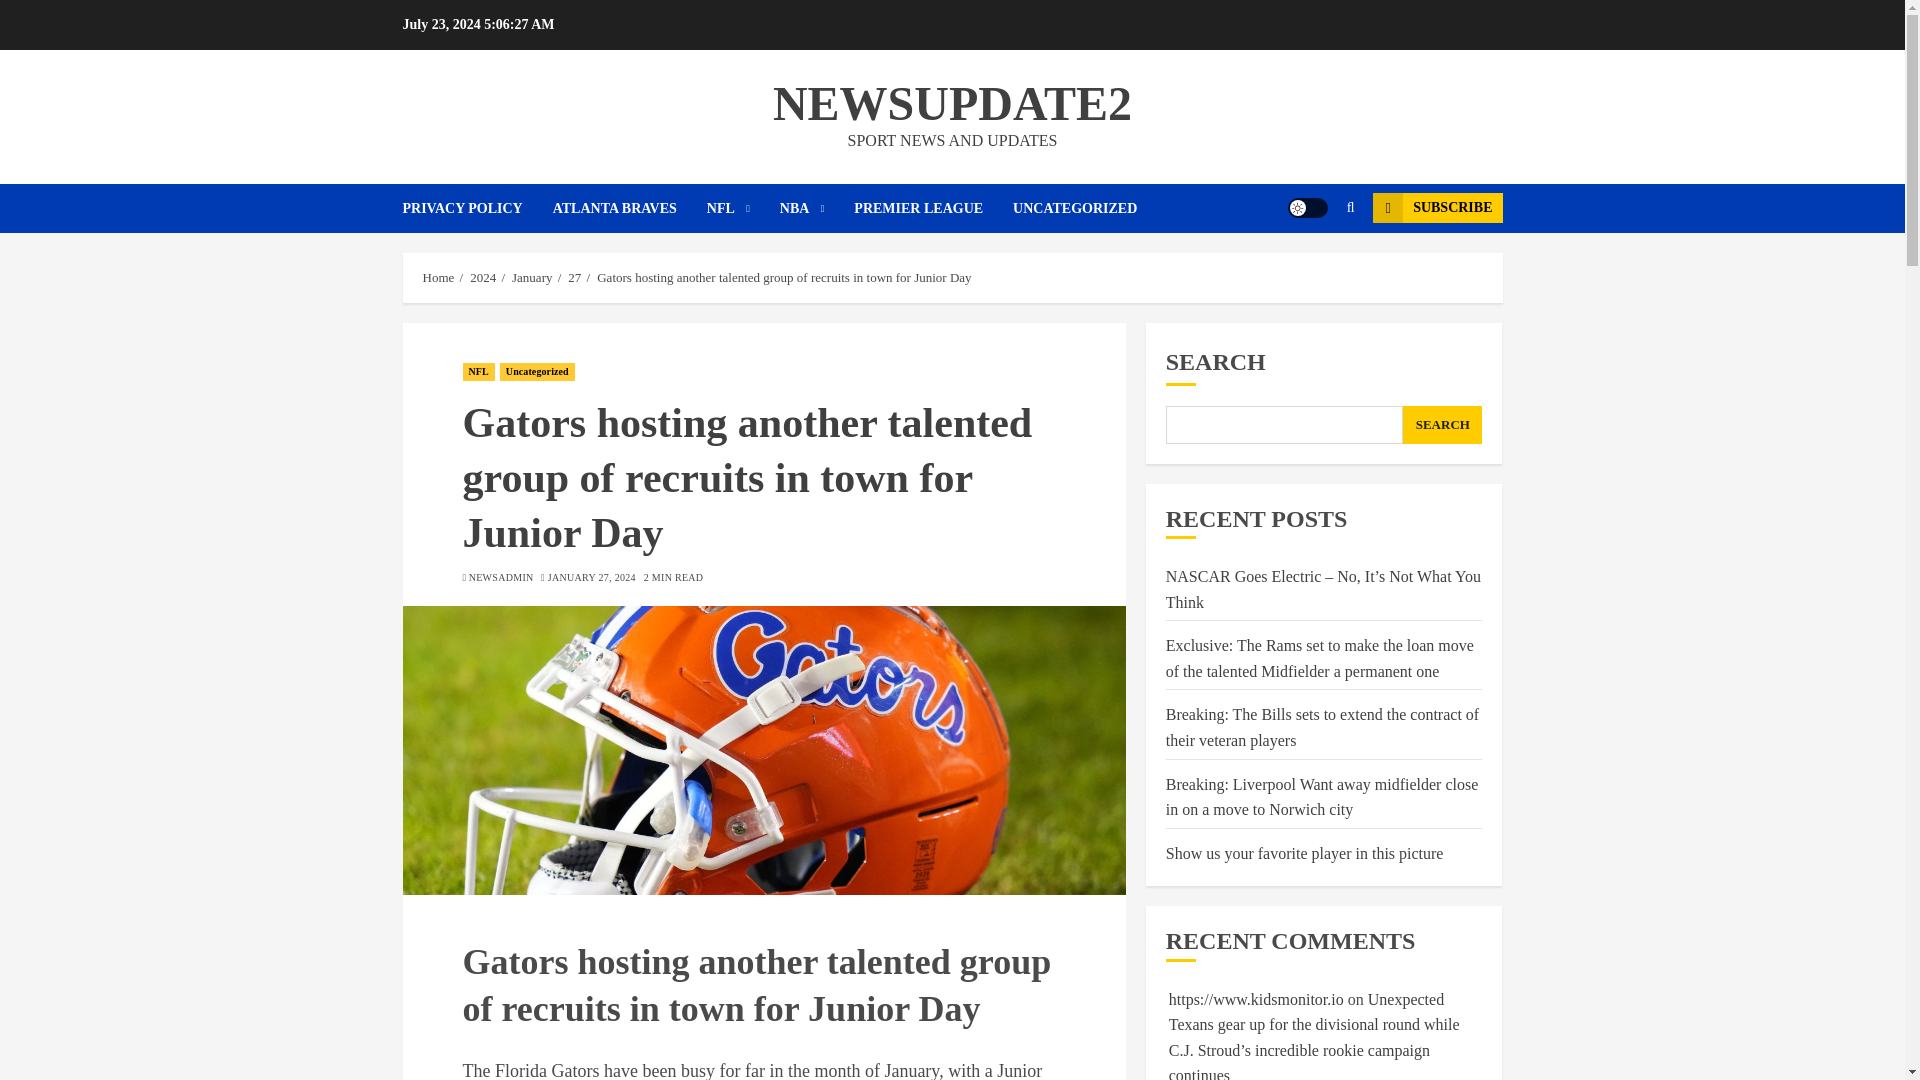 Image resolution: width=1920 pixels, height=1080 pixels. What do you see at coordinates (478, 372) in the screenshot?
I see `NFL` at bounding box center [478, 372].